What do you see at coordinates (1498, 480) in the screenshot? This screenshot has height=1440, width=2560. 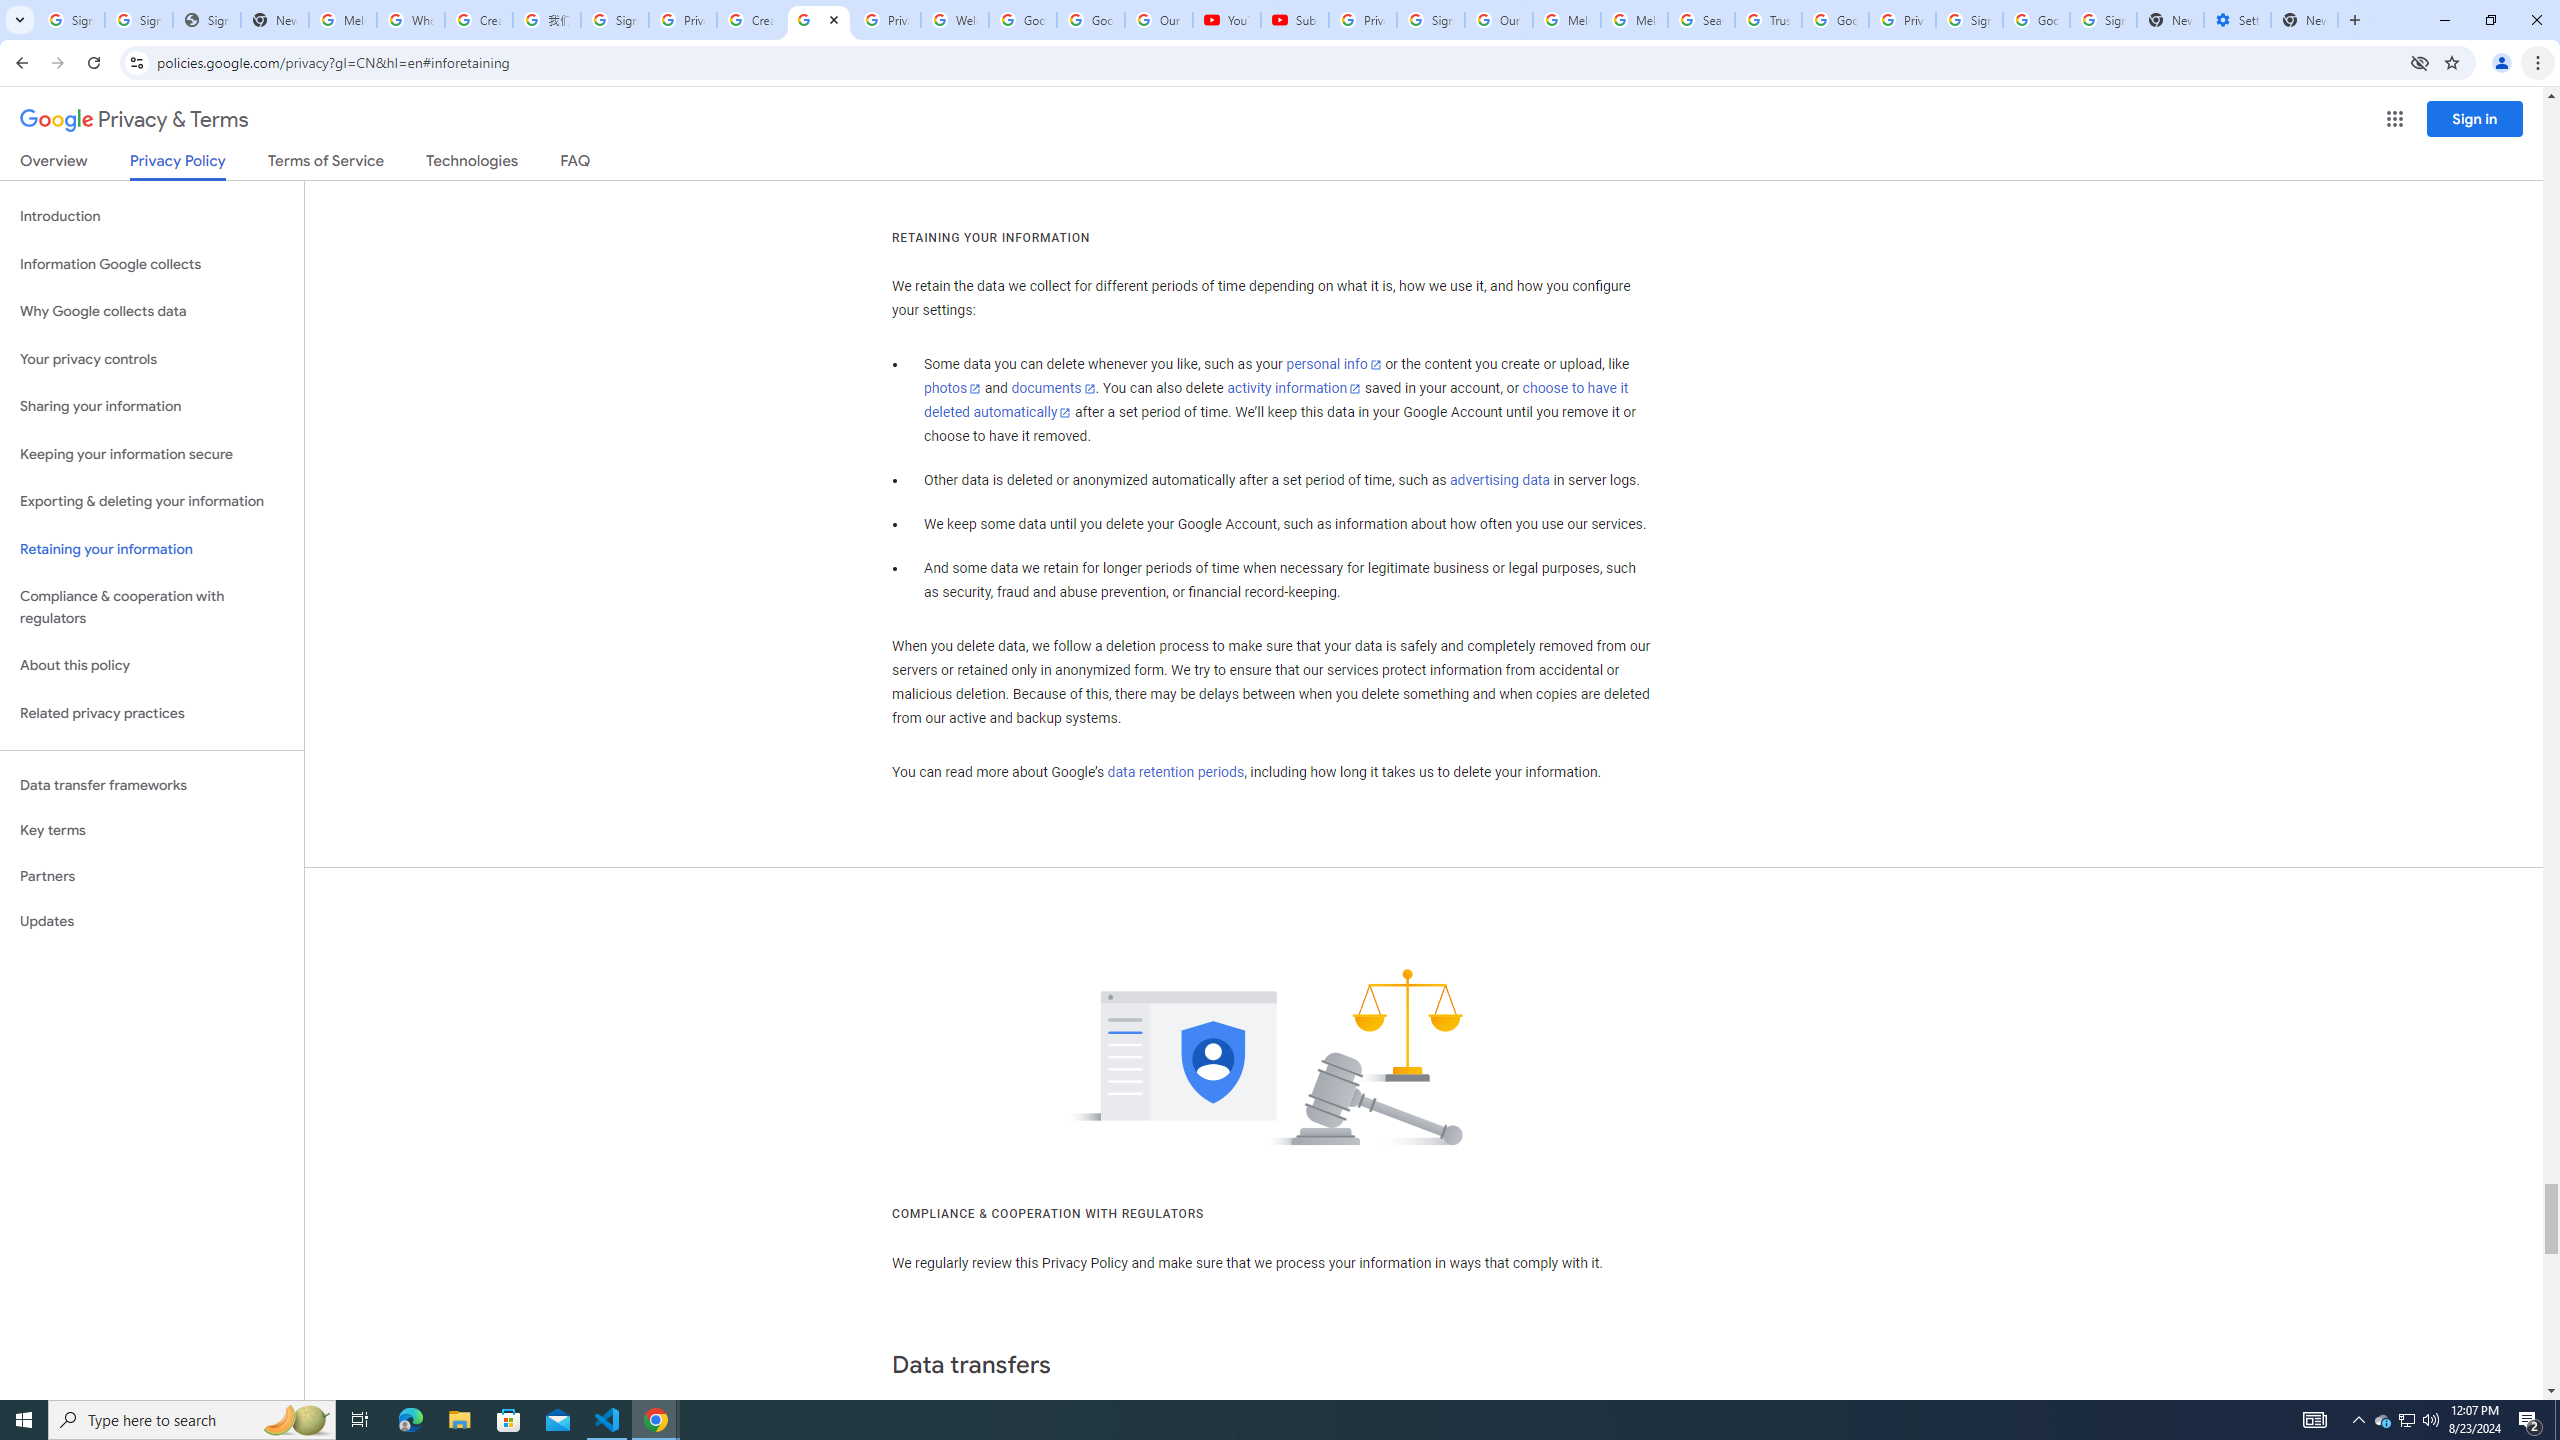 I see `advertising data` at bounding box center [1498, 480].